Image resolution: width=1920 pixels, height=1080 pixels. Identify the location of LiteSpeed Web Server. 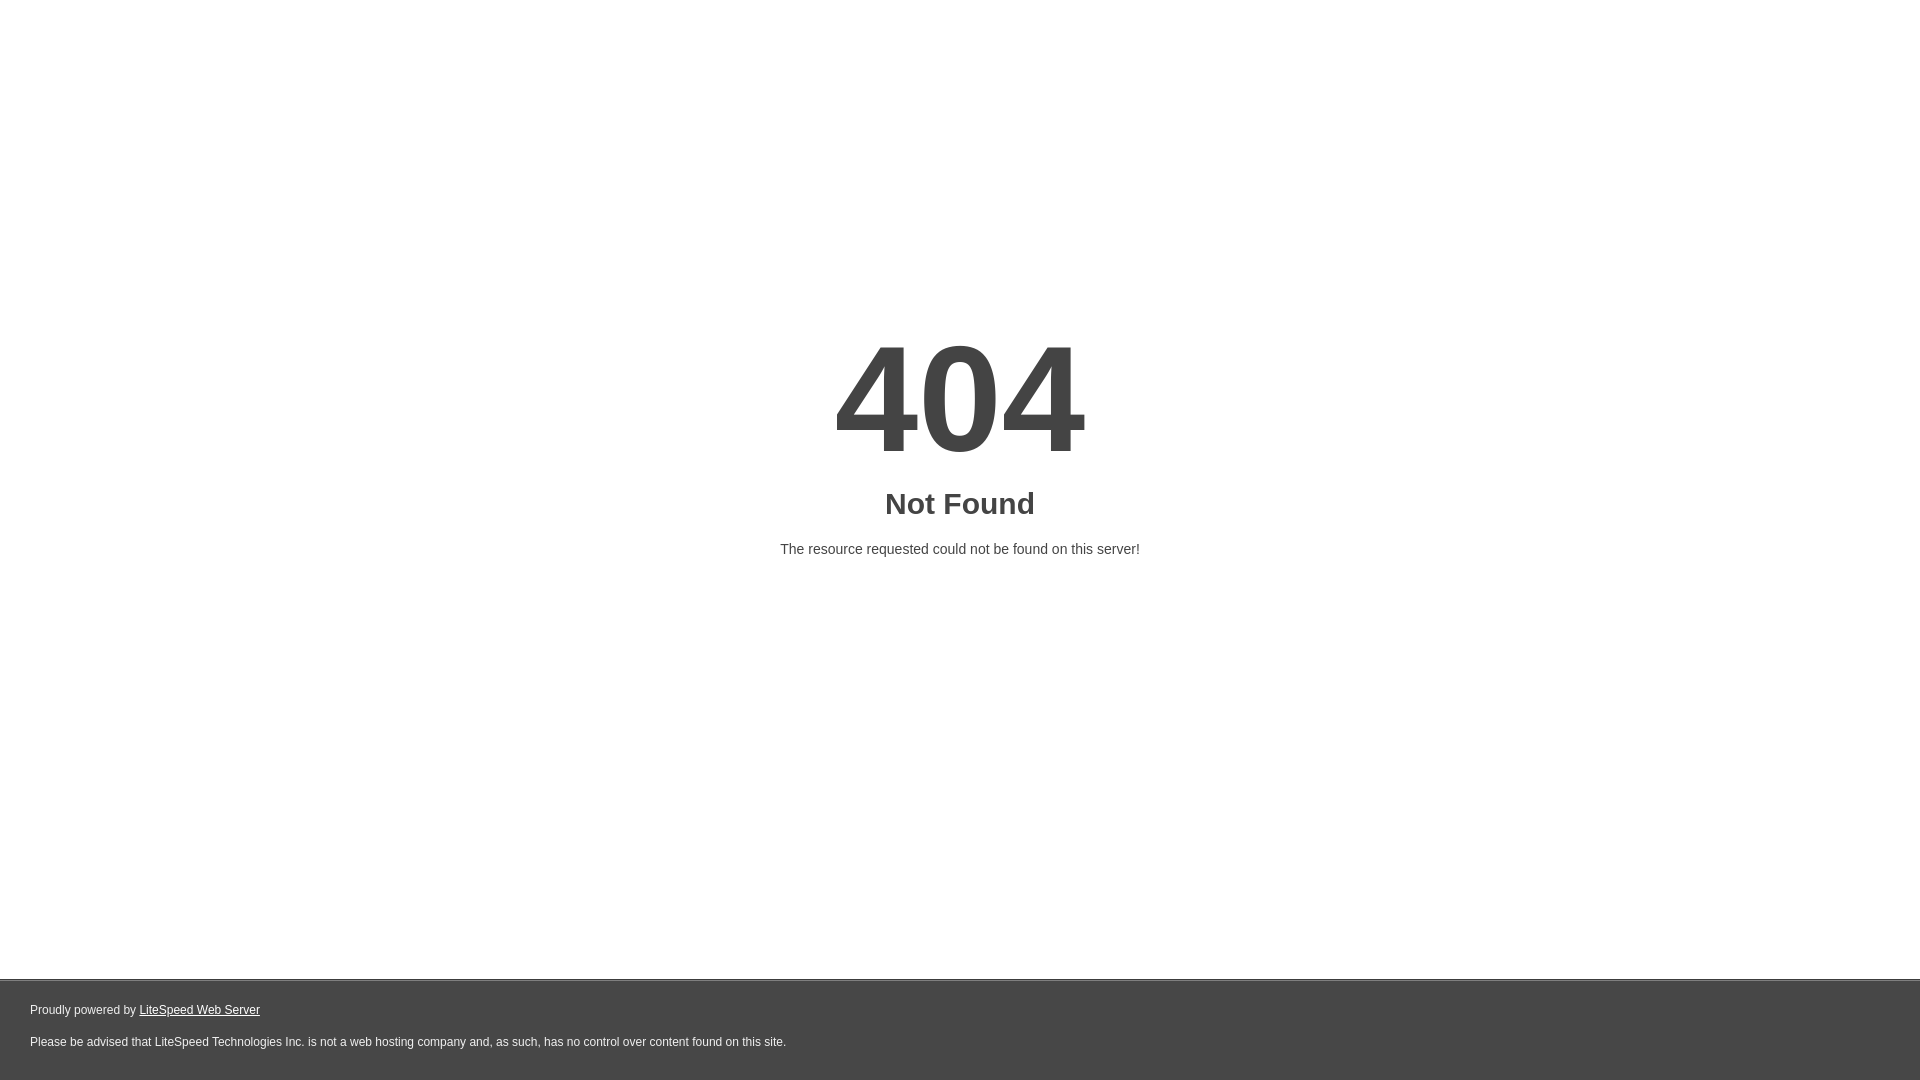
(200, 1010).